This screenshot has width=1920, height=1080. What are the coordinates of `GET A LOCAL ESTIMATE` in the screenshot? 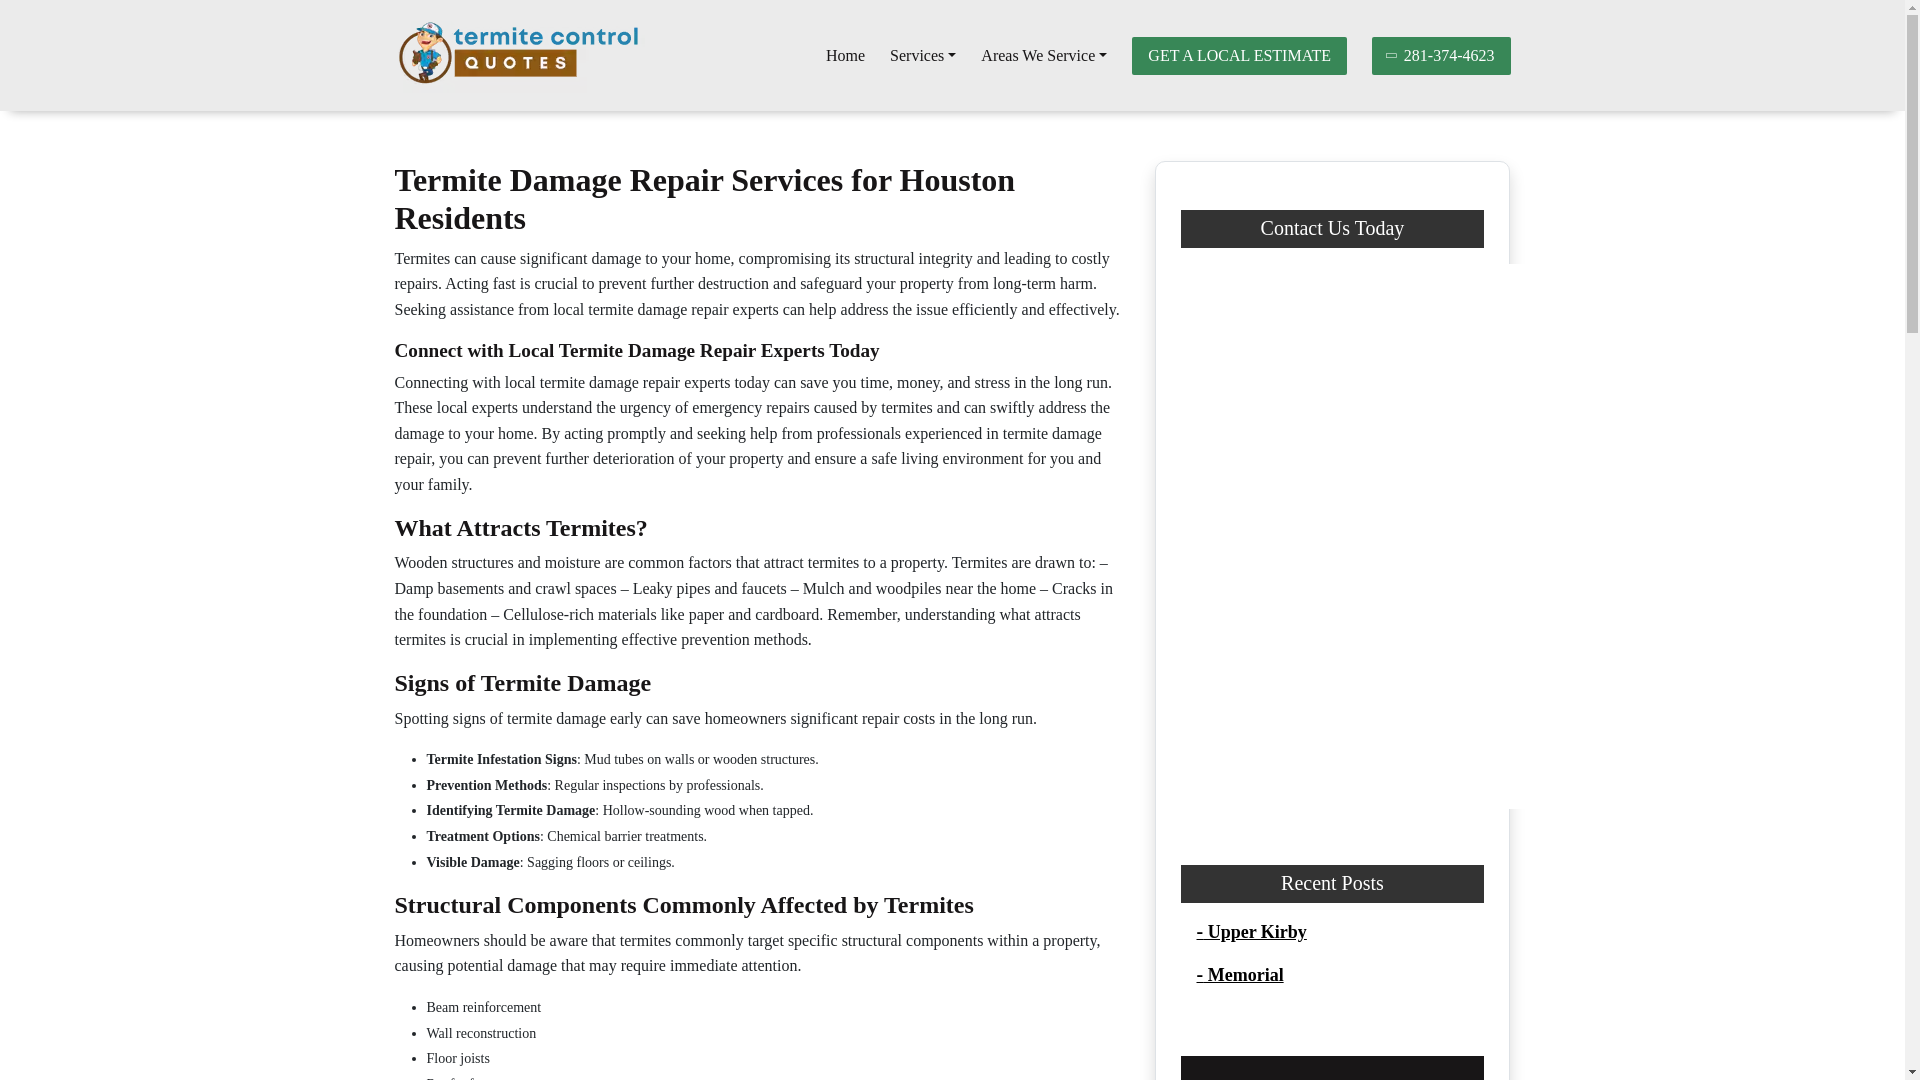 It's located at (1240, 54).